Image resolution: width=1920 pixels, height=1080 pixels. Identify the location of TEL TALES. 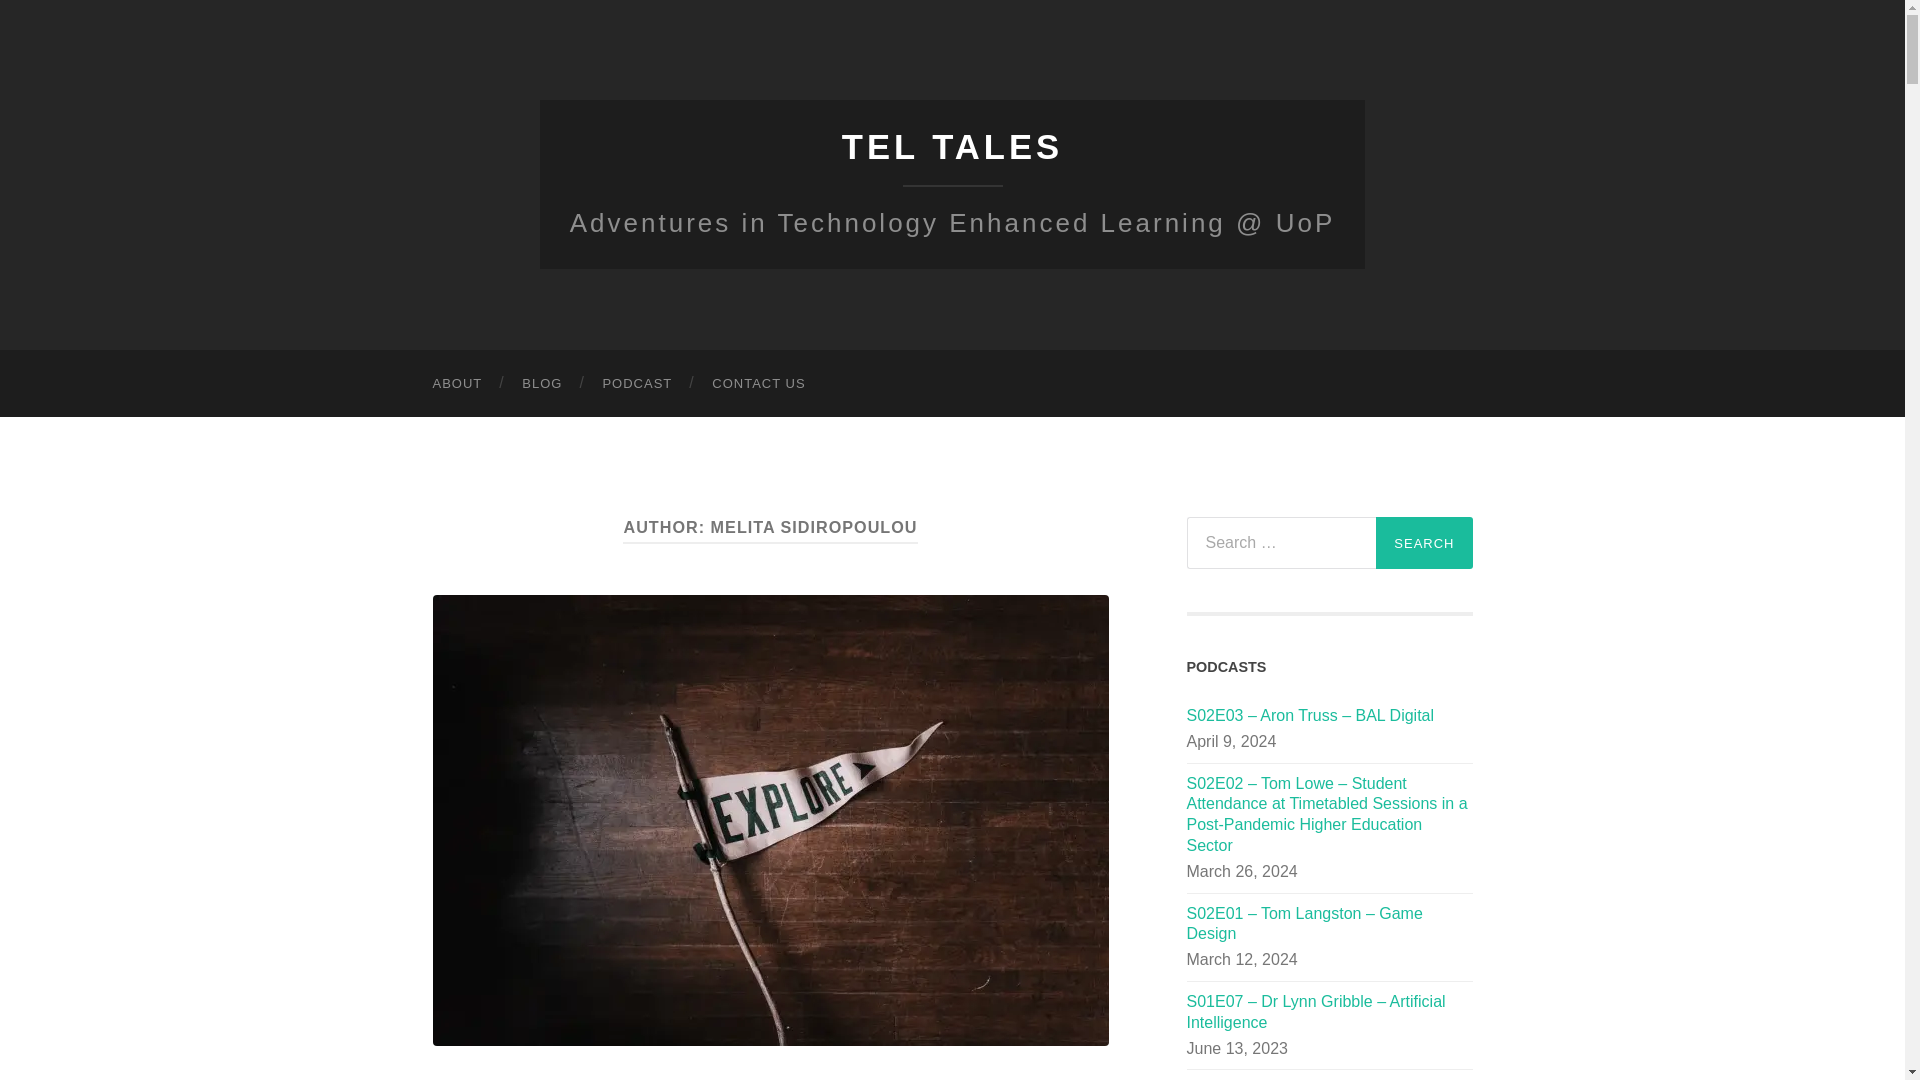
(952, 147).